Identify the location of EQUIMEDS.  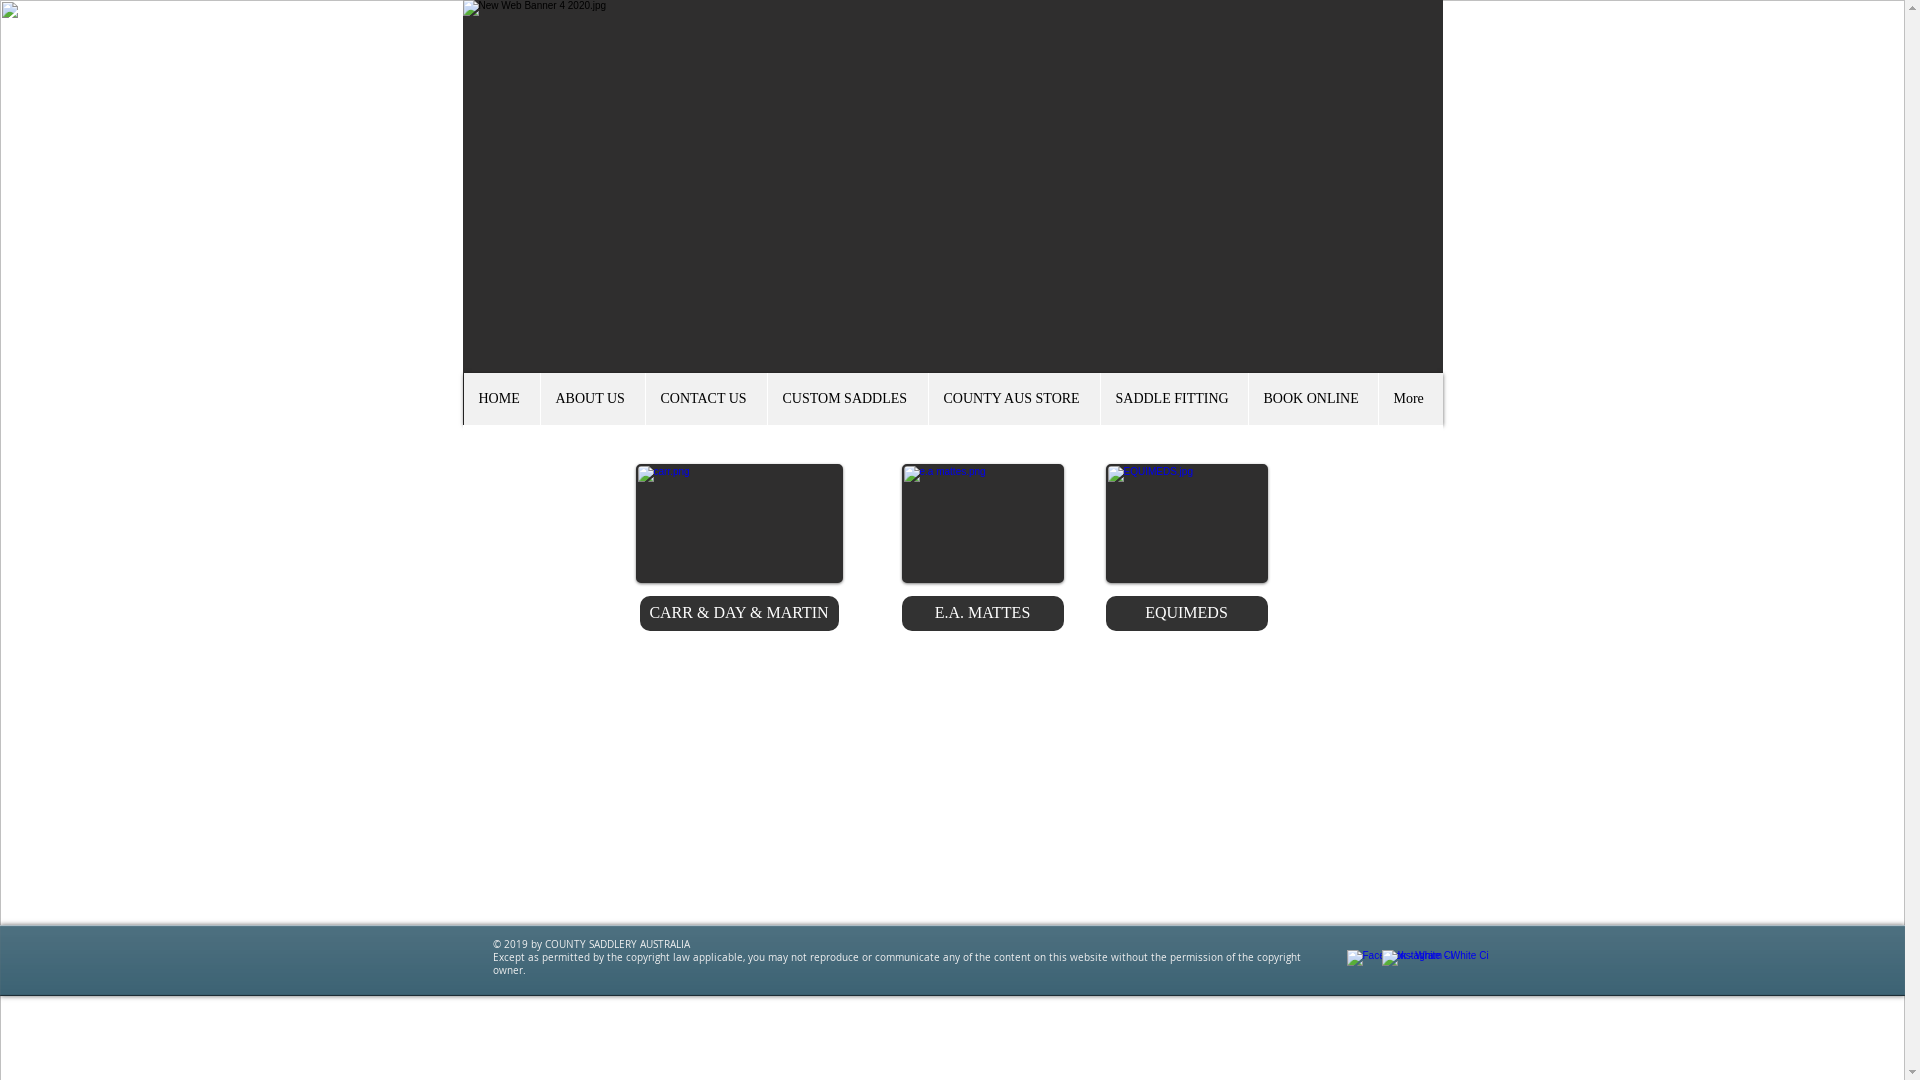
(1187, 614).